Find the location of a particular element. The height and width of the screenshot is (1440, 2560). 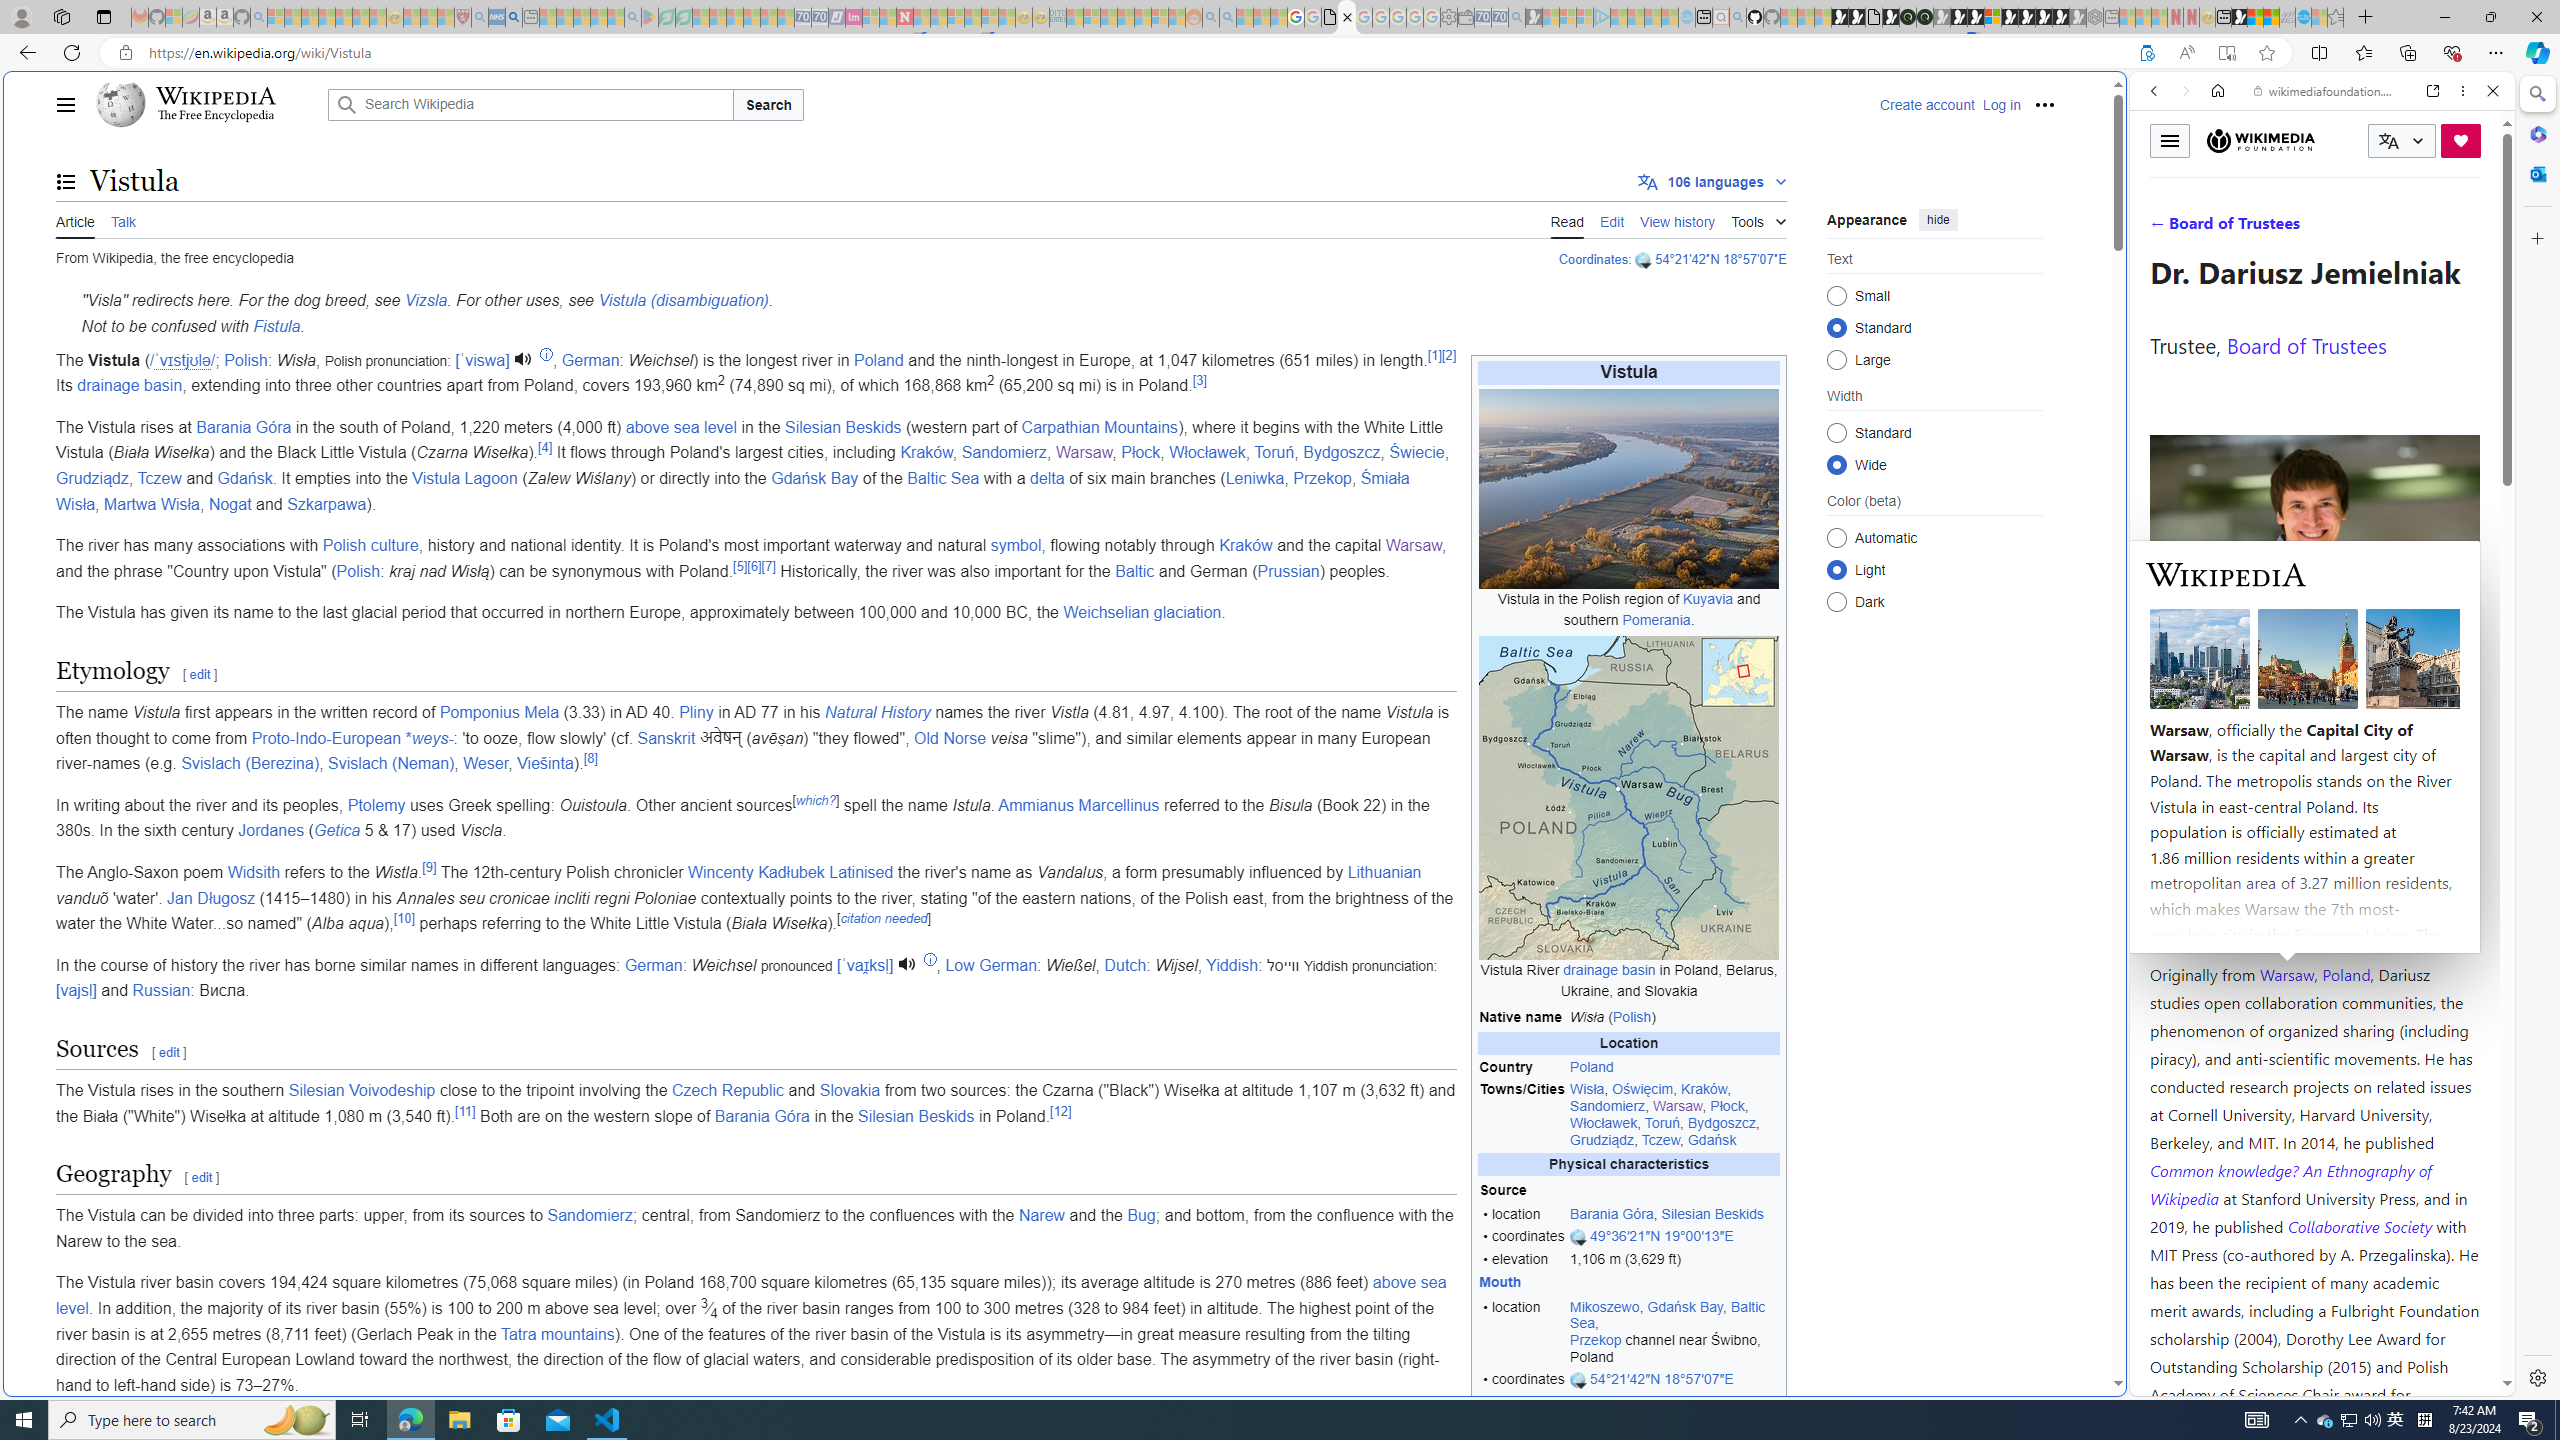

Light is located at coordinates (1836, 569).